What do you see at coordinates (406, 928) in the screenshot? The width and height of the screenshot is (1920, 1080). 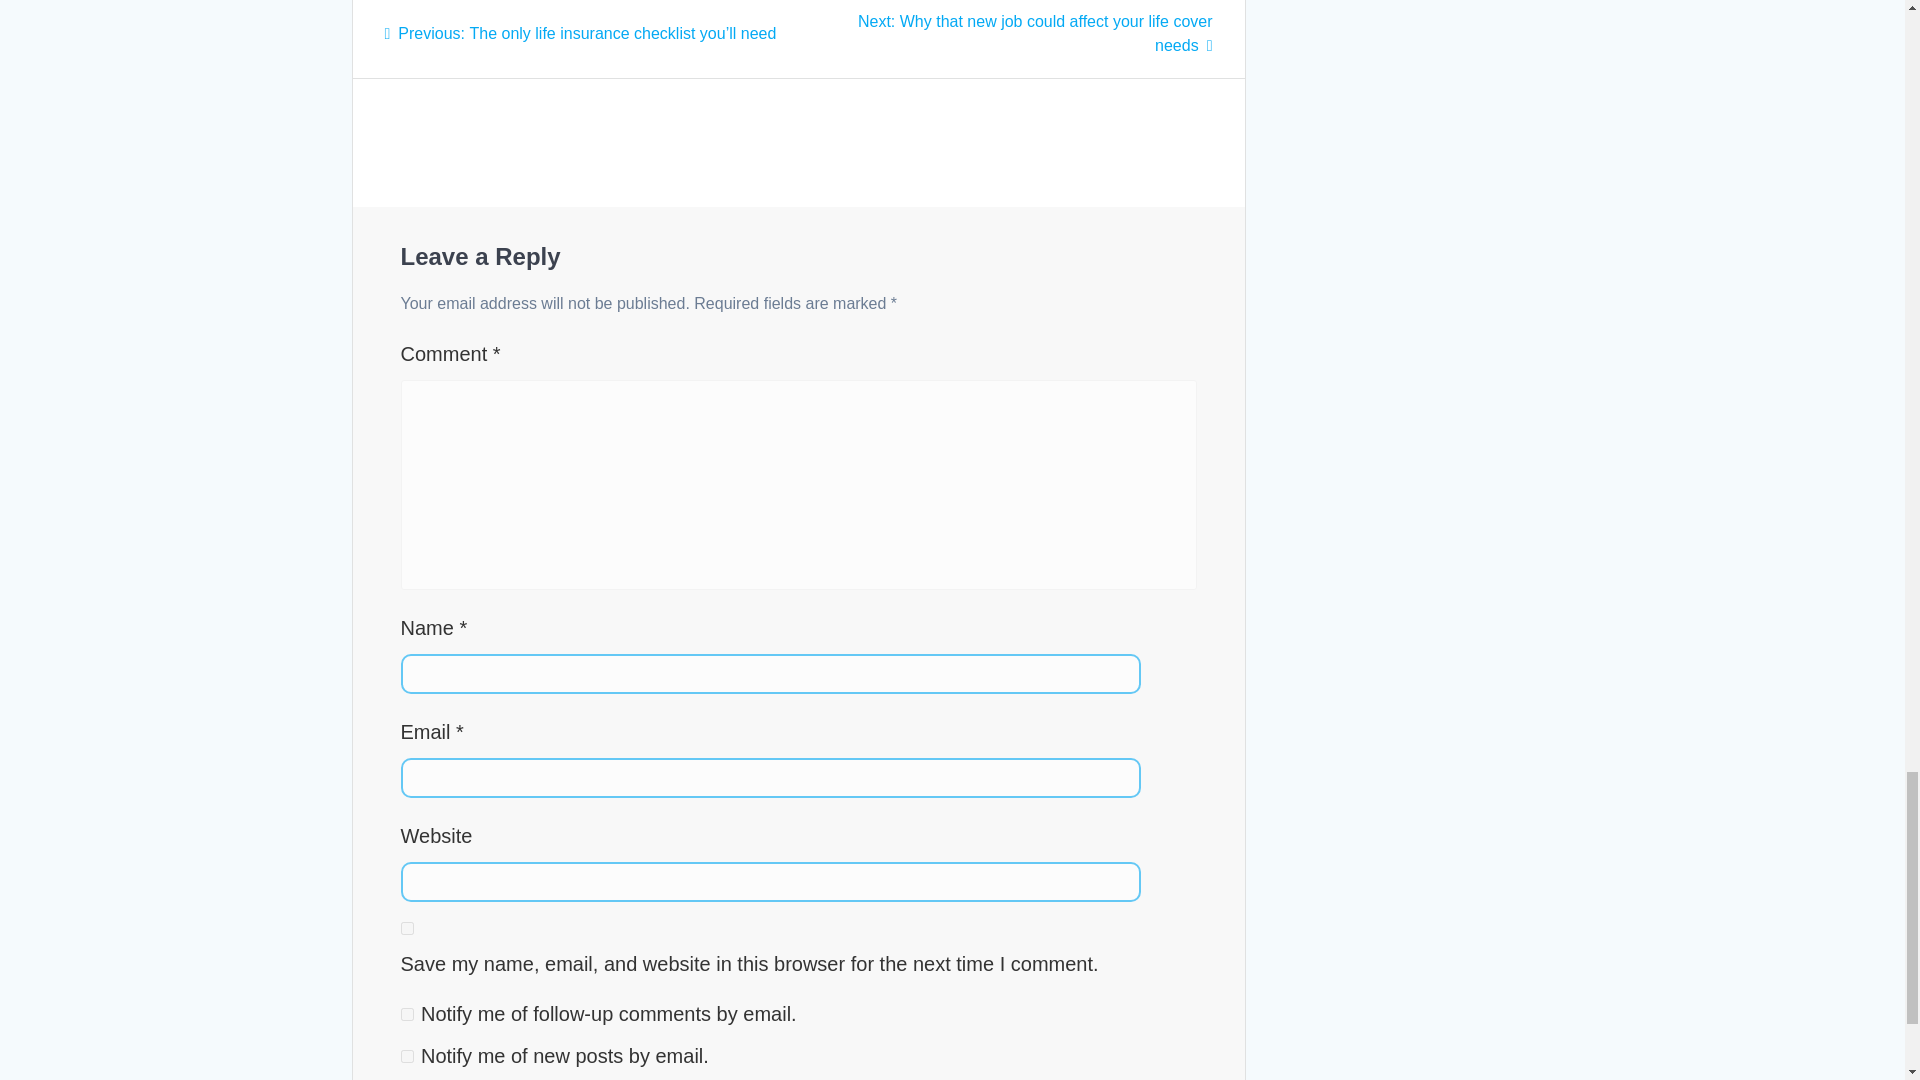 I see `yes` at bounding box center [406, 928].